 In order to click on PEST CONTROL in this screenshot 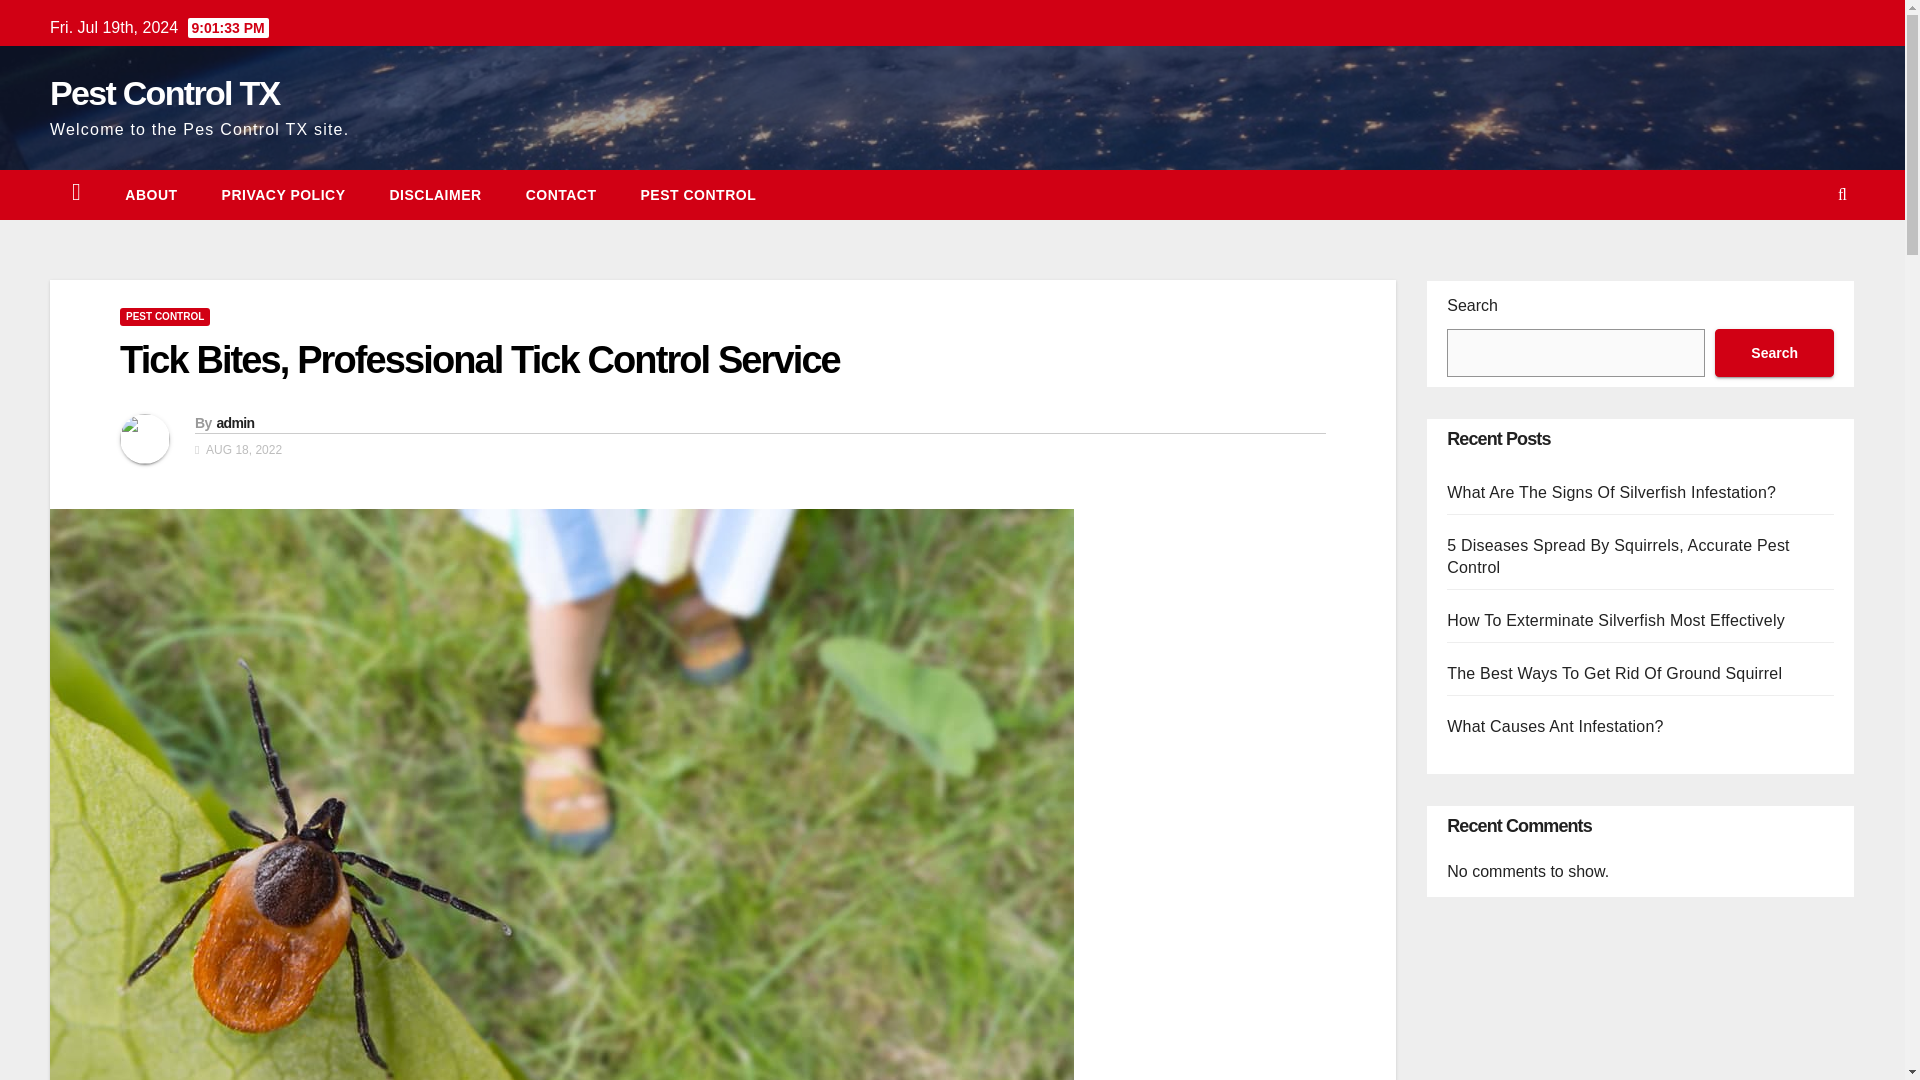, I will do `click(164, 316)`.